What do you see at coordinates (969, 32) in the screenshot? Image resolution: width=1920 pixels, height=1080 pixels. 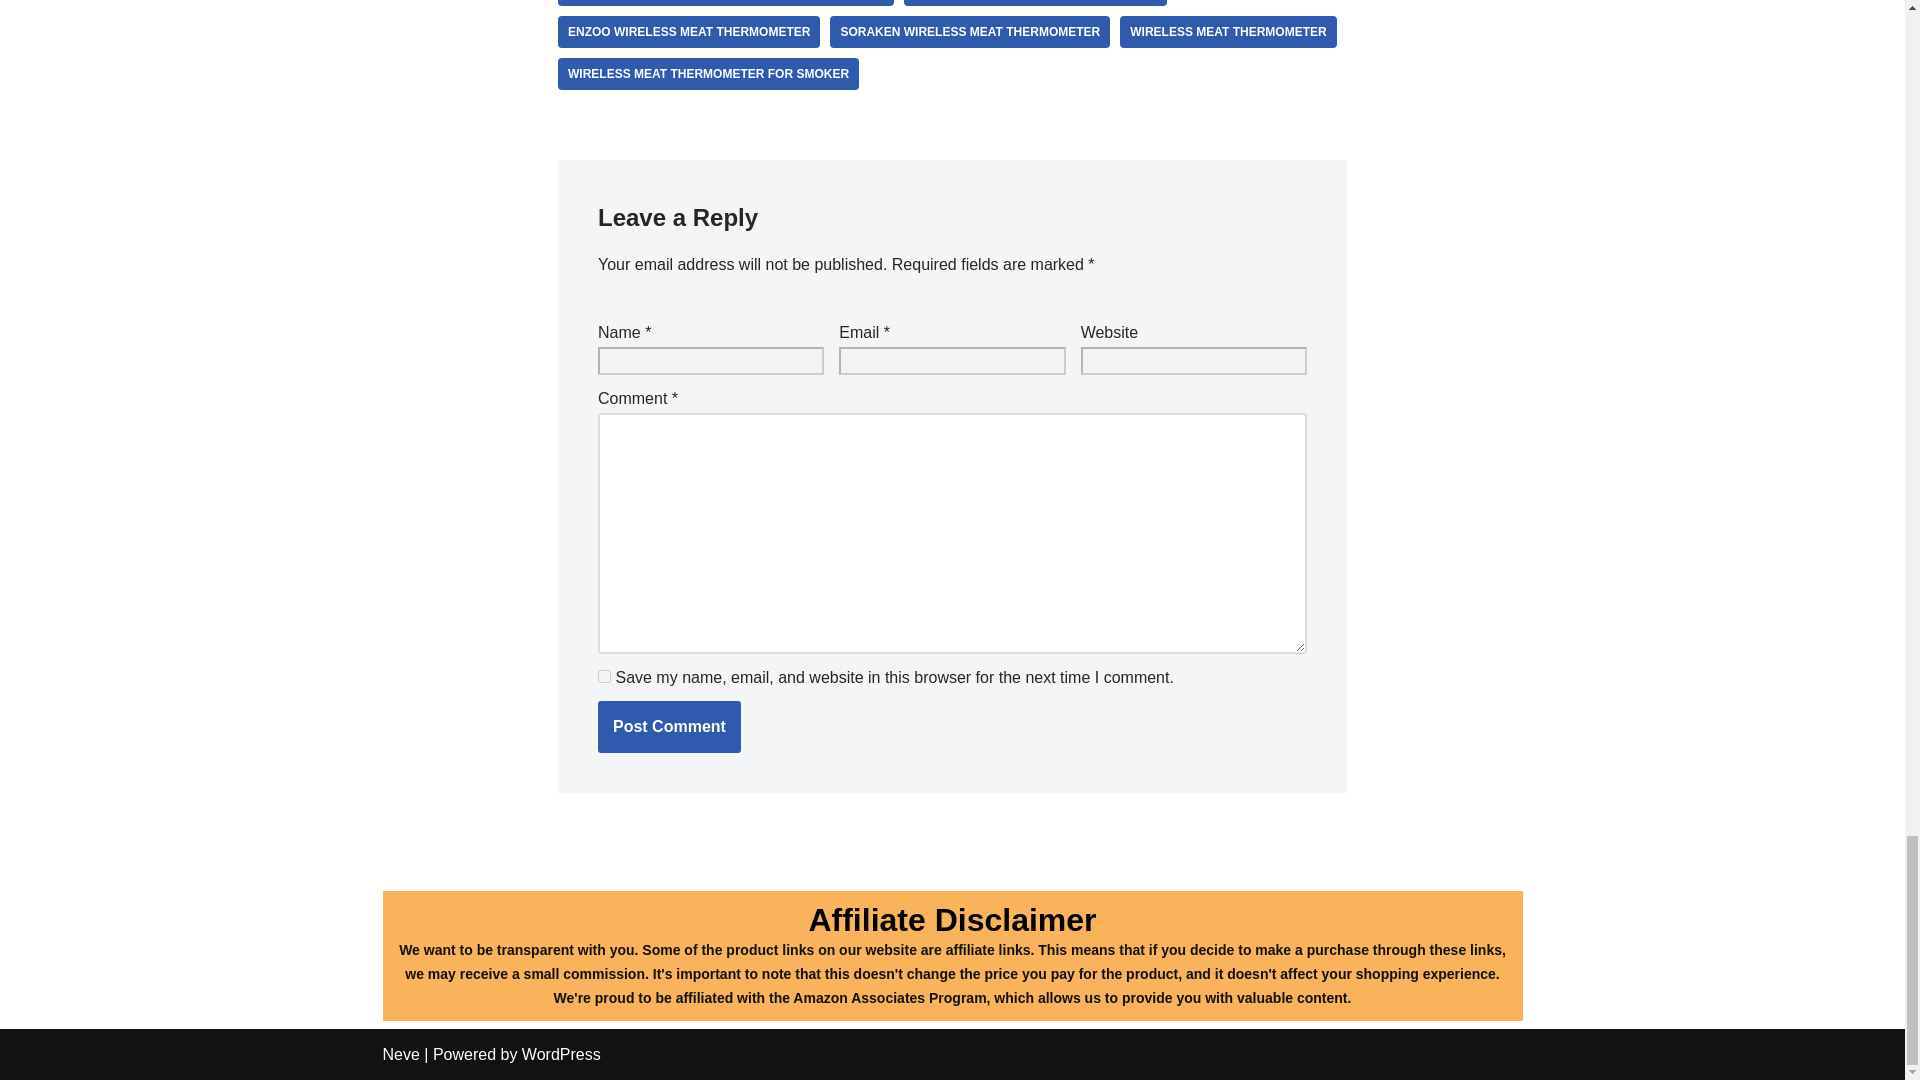 I see `SORAKEN WIRELESS MEAT THERMOMETER` at bounding box center [969, 32].